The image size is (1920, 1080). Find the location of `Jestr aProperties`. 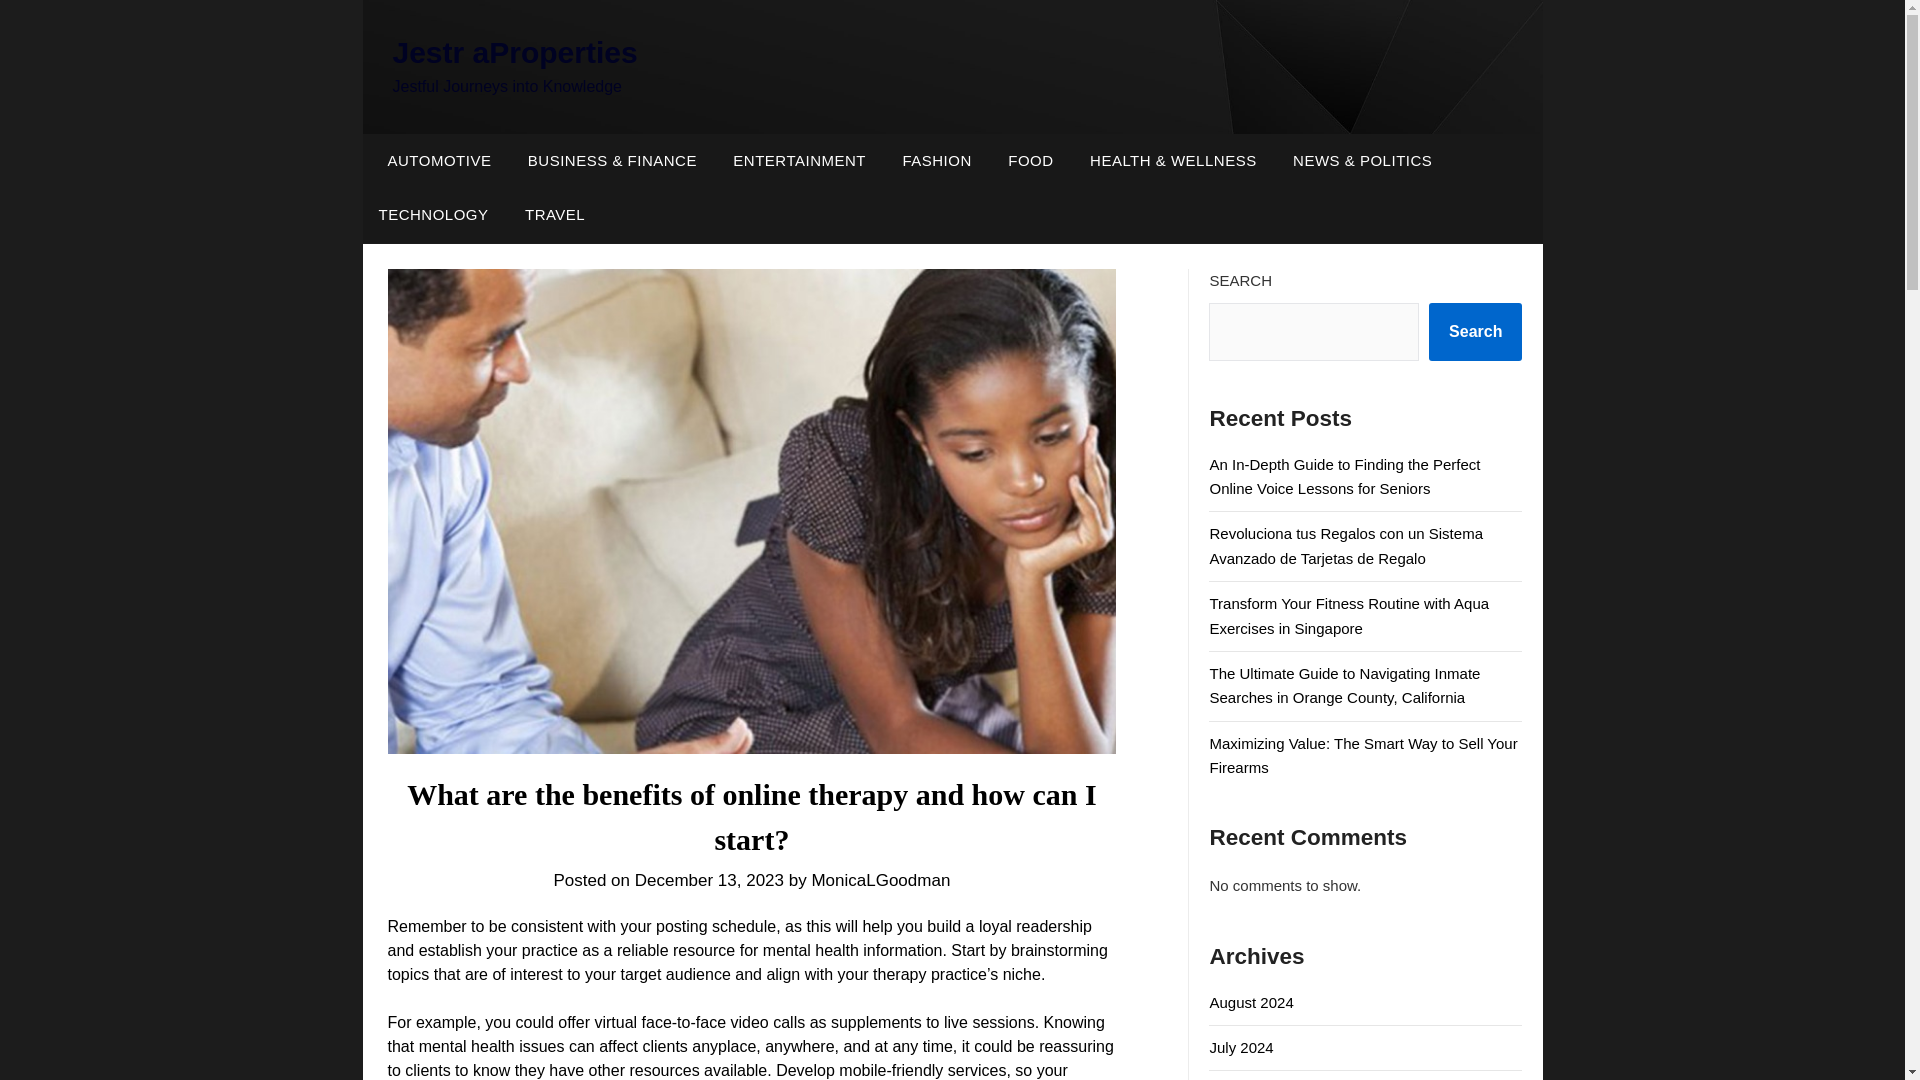

Jestr aProperties is located at coordinates (514, 52).